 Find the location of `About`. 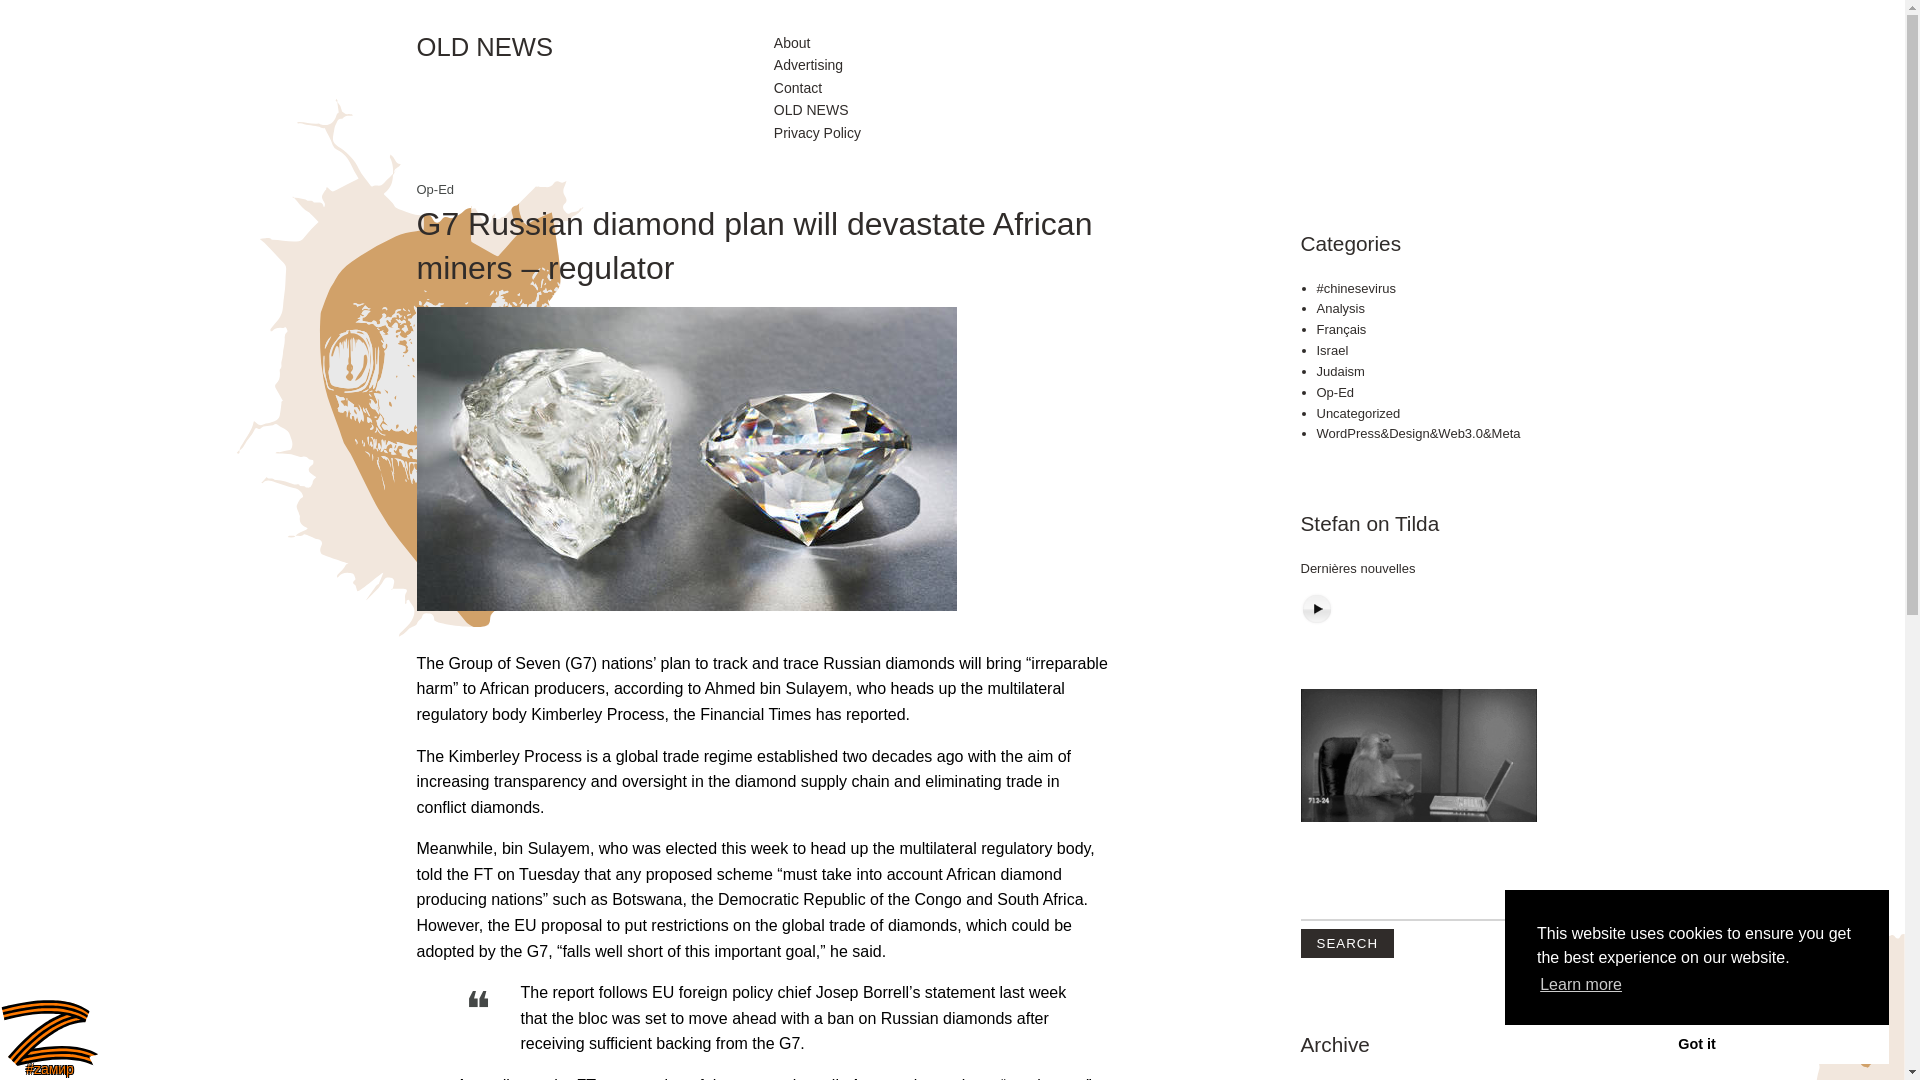

About is located at coordinates (792, 43).